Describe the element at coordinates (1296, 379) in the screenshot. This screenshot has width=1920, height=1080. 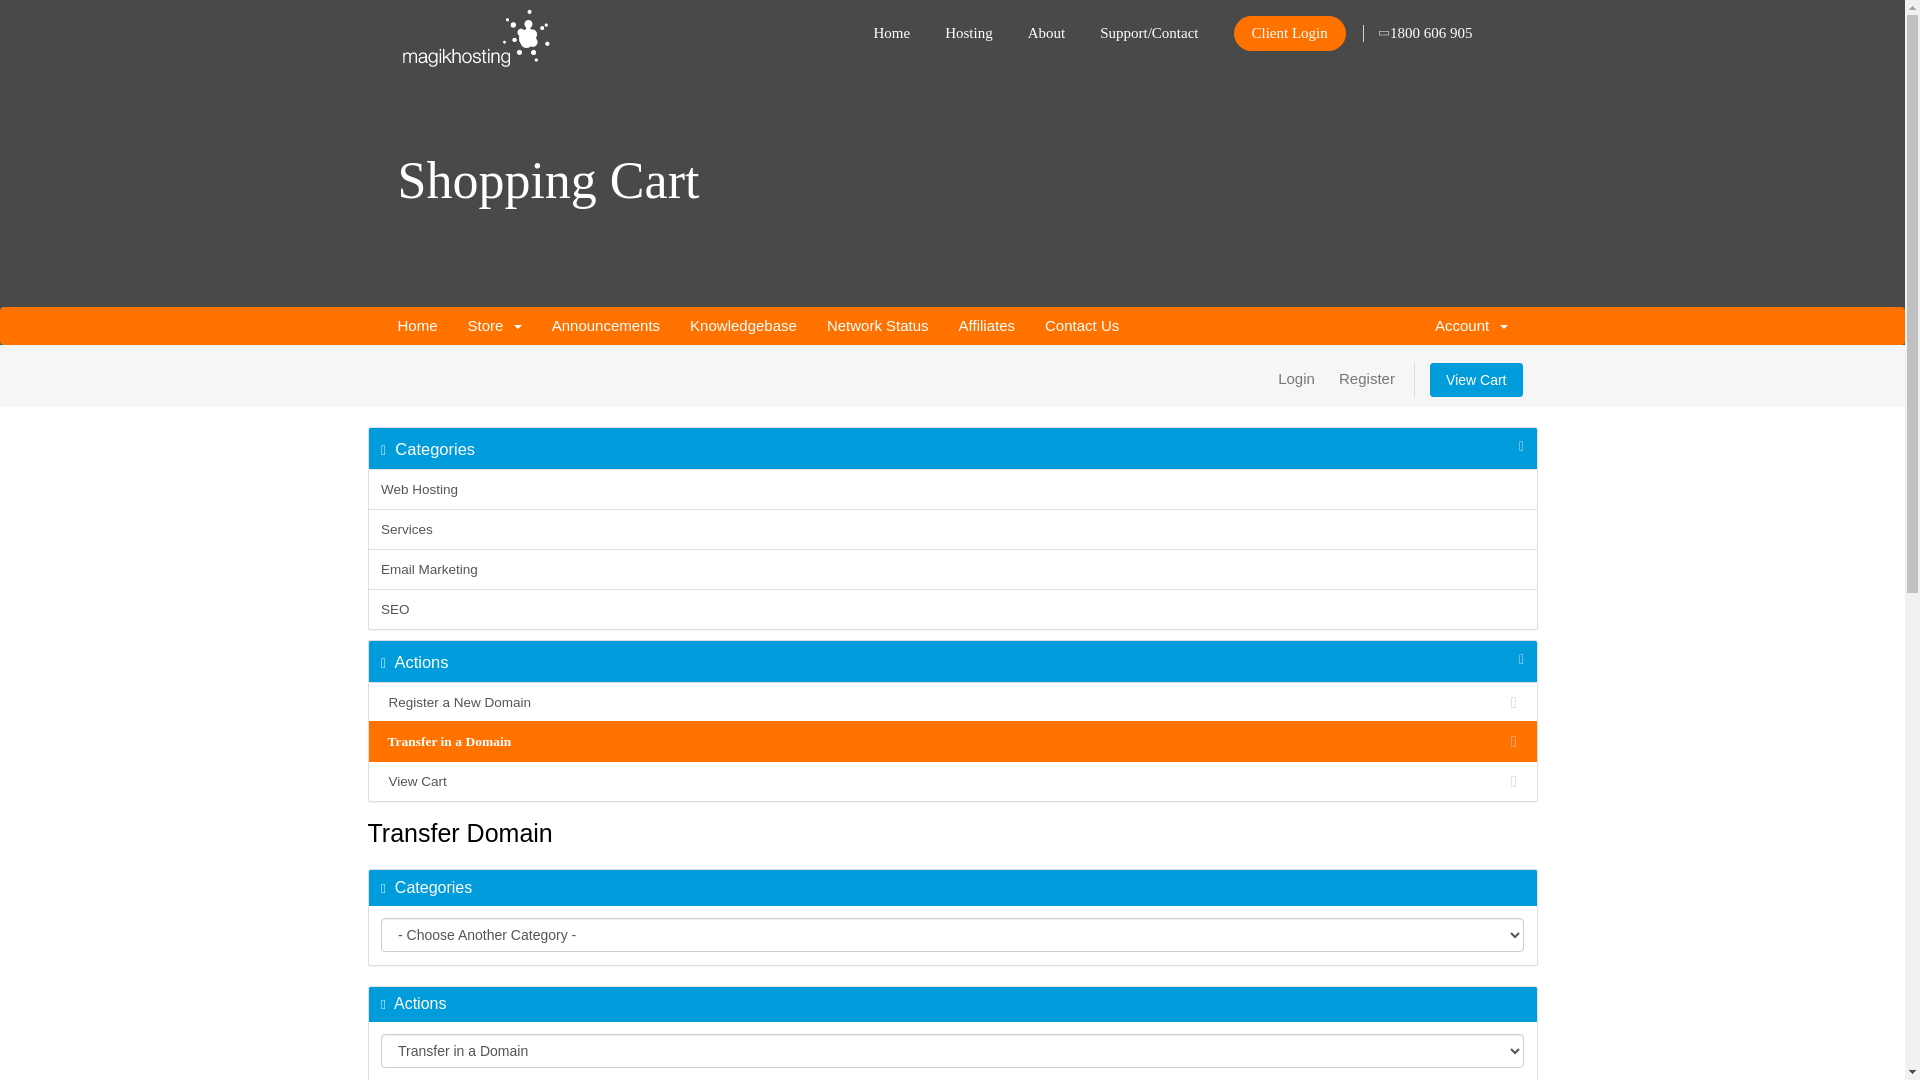
I see `Login` at that location.